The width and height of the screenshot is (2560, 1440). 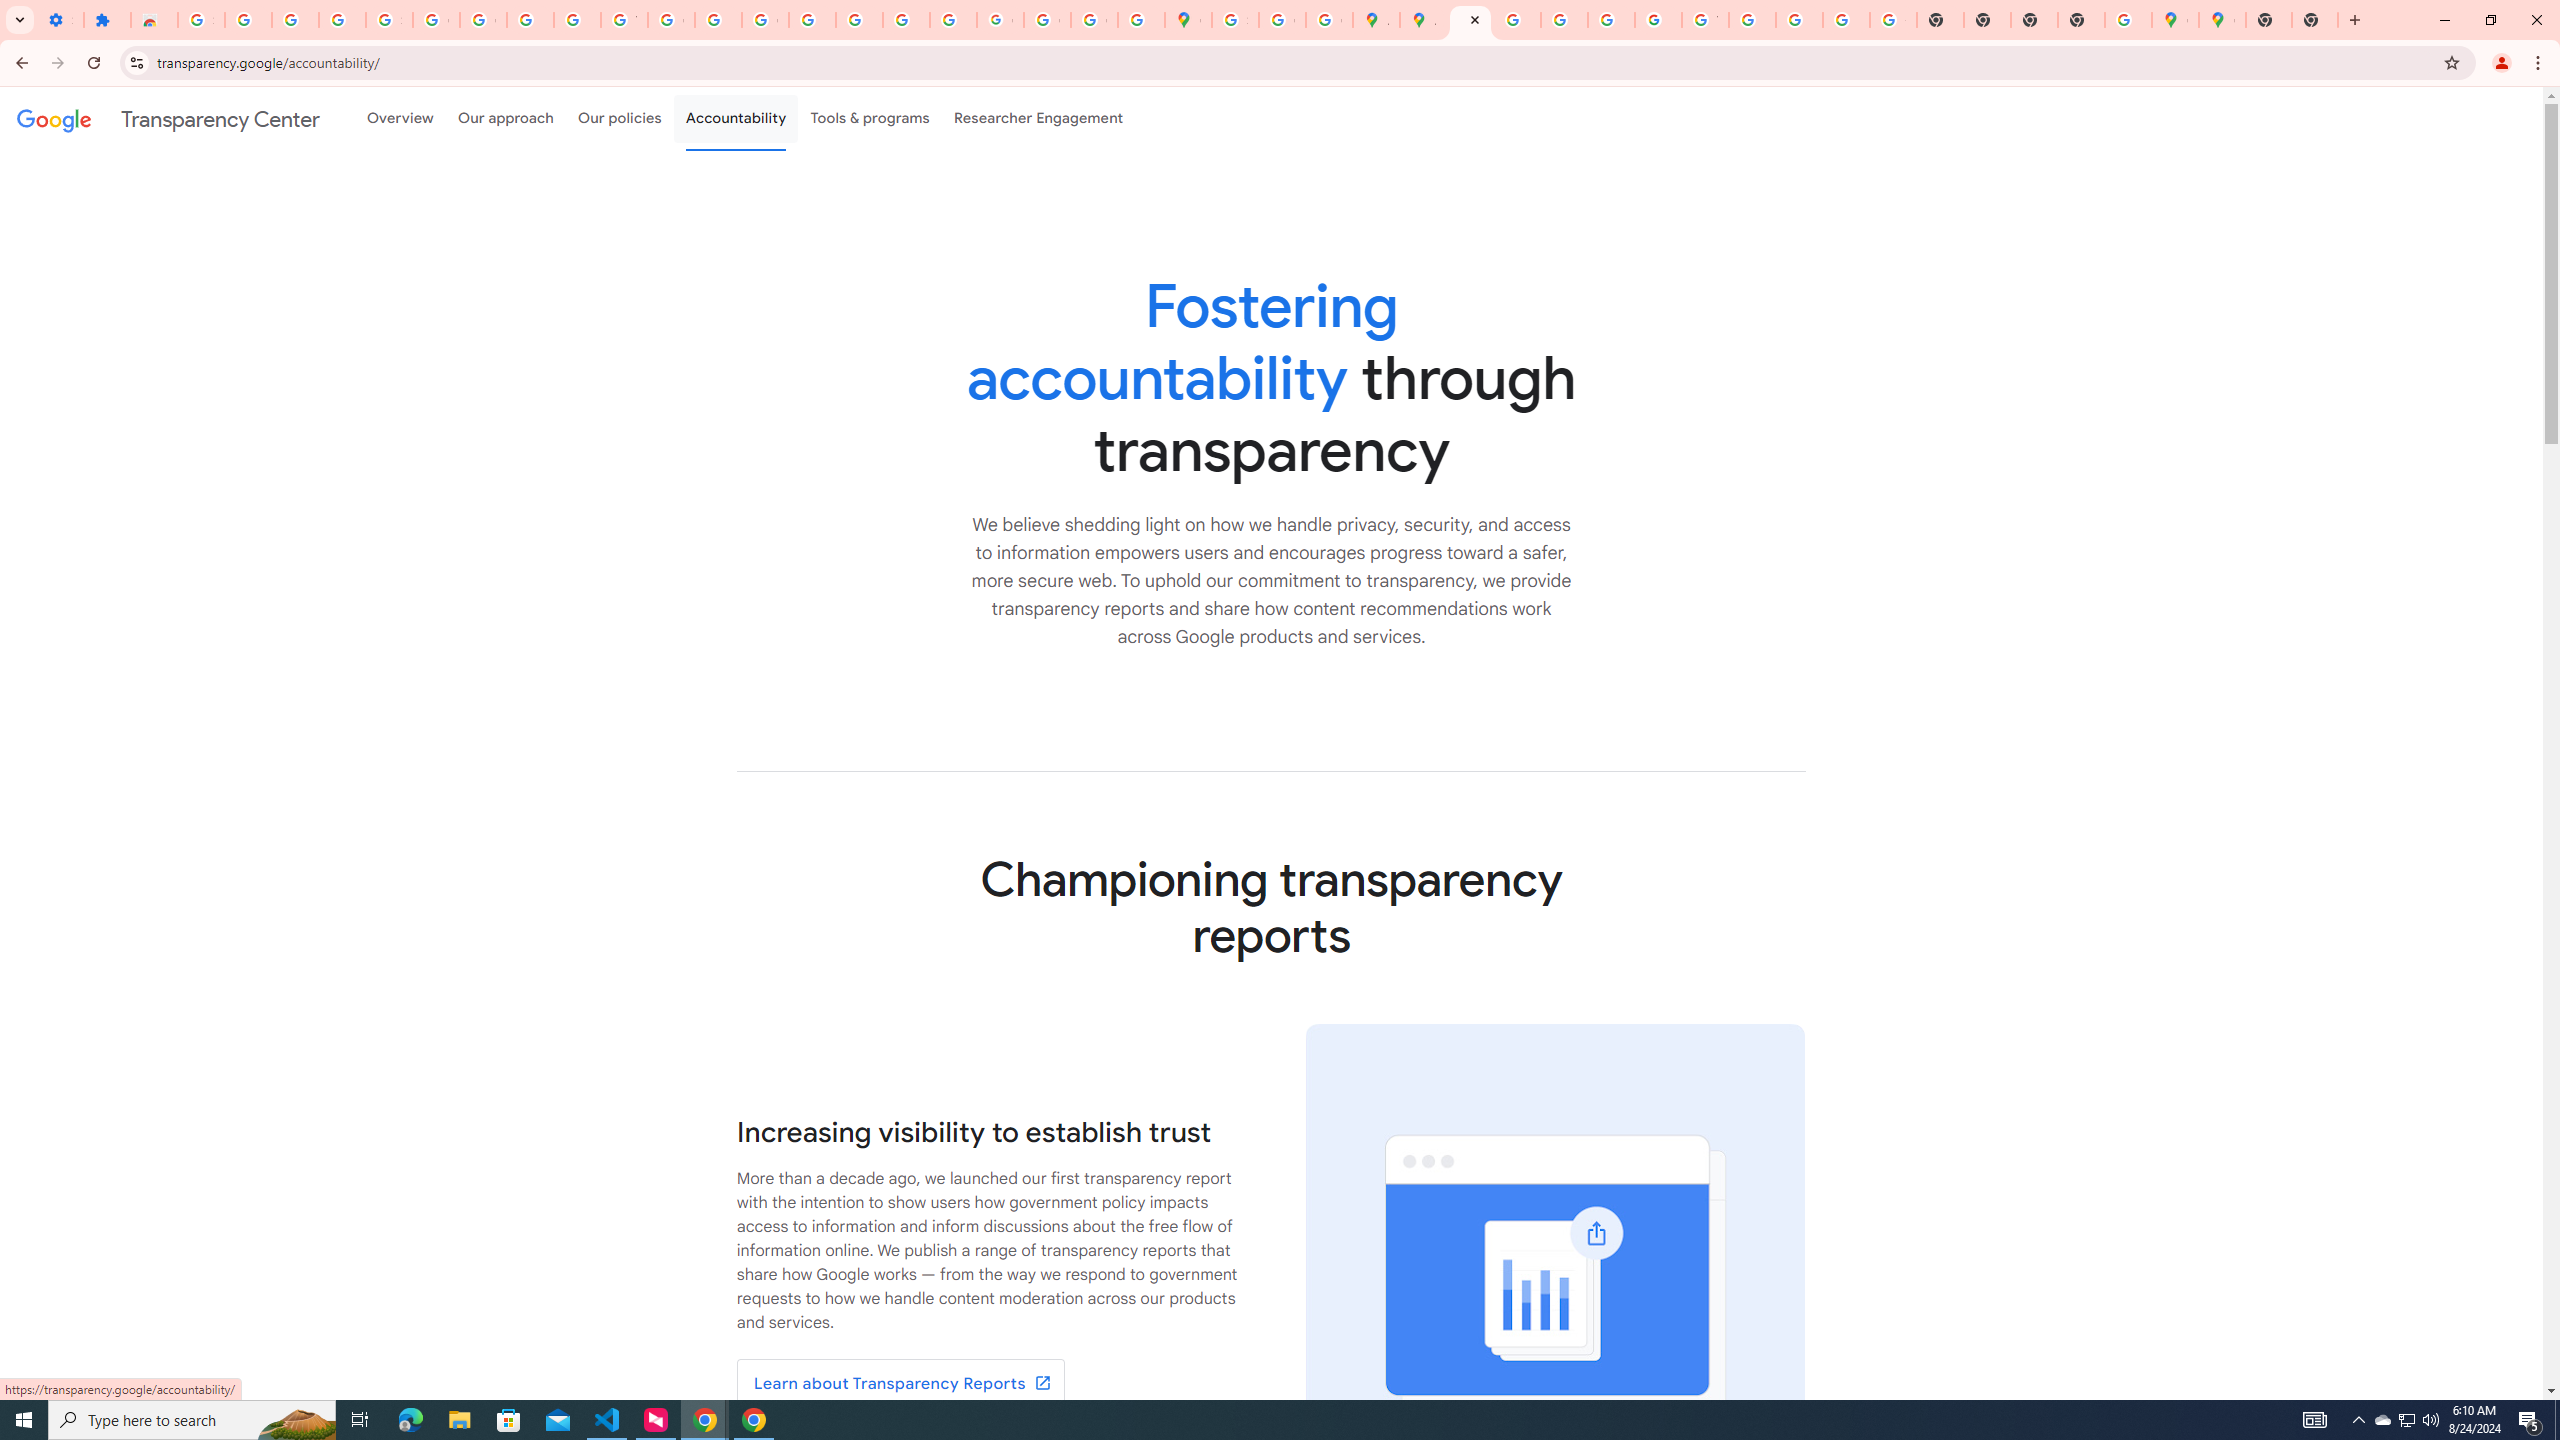 I want to click on Google Account Help, so click(x=484, y=20).